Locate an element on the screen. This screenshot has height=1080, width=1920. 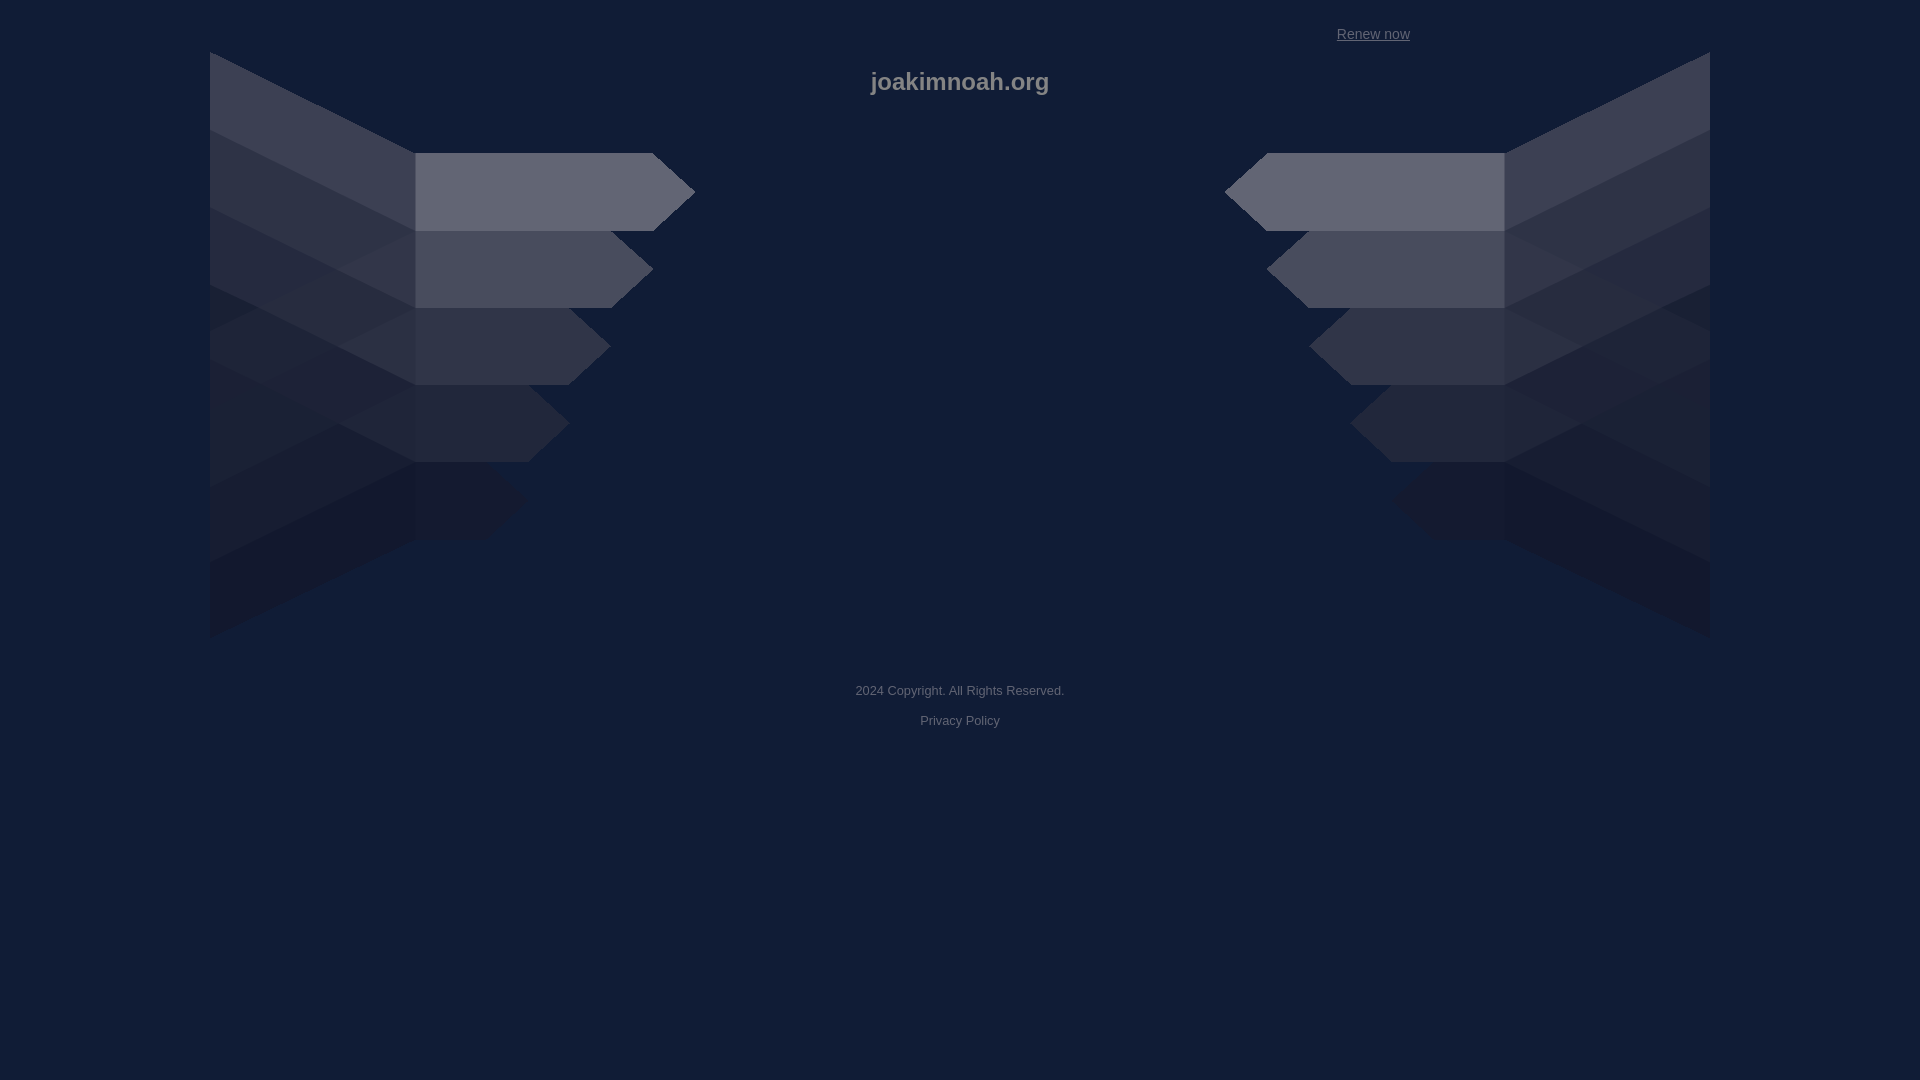
Privacy Policy is located at coordinates (960, 720).